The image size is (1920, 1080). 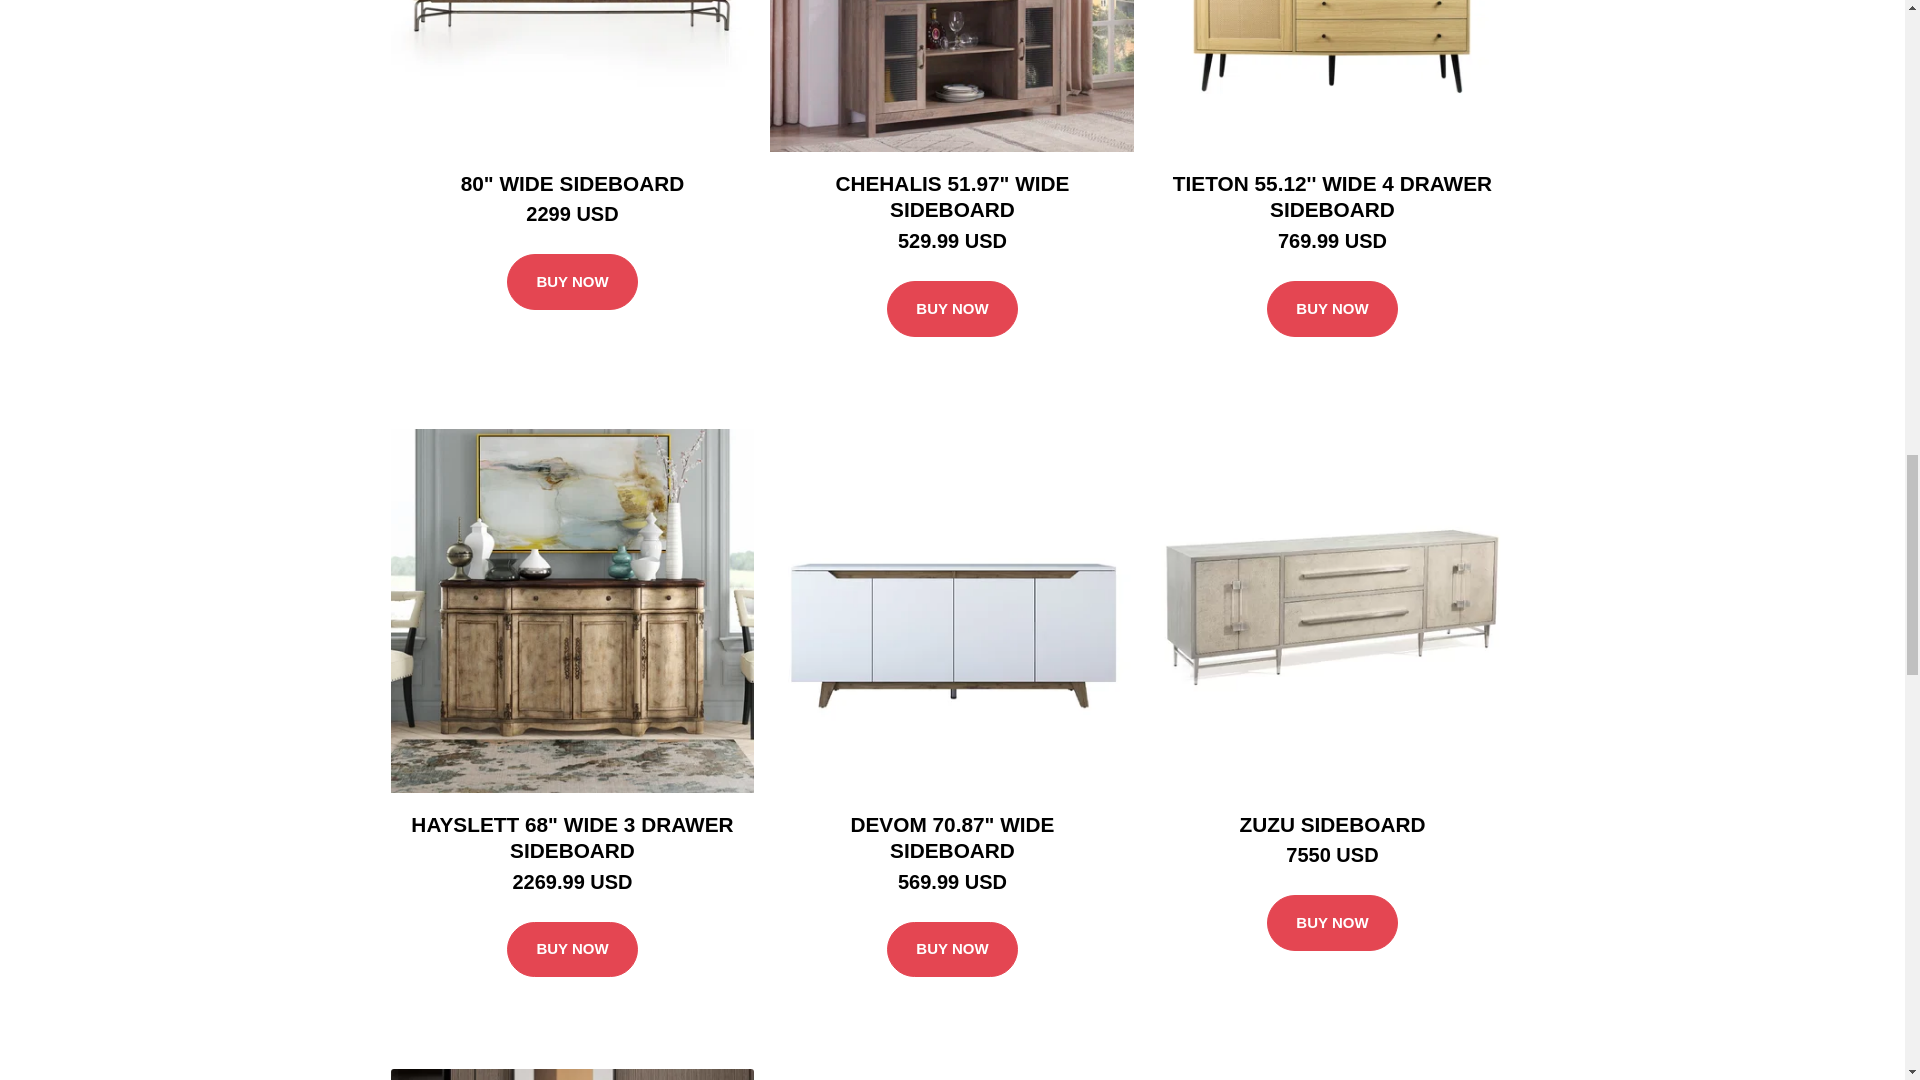 I want to click on TIETON 55.12'' WIDE 4 DRAWER SIDEBOARD, so click(x=1332, y=196).